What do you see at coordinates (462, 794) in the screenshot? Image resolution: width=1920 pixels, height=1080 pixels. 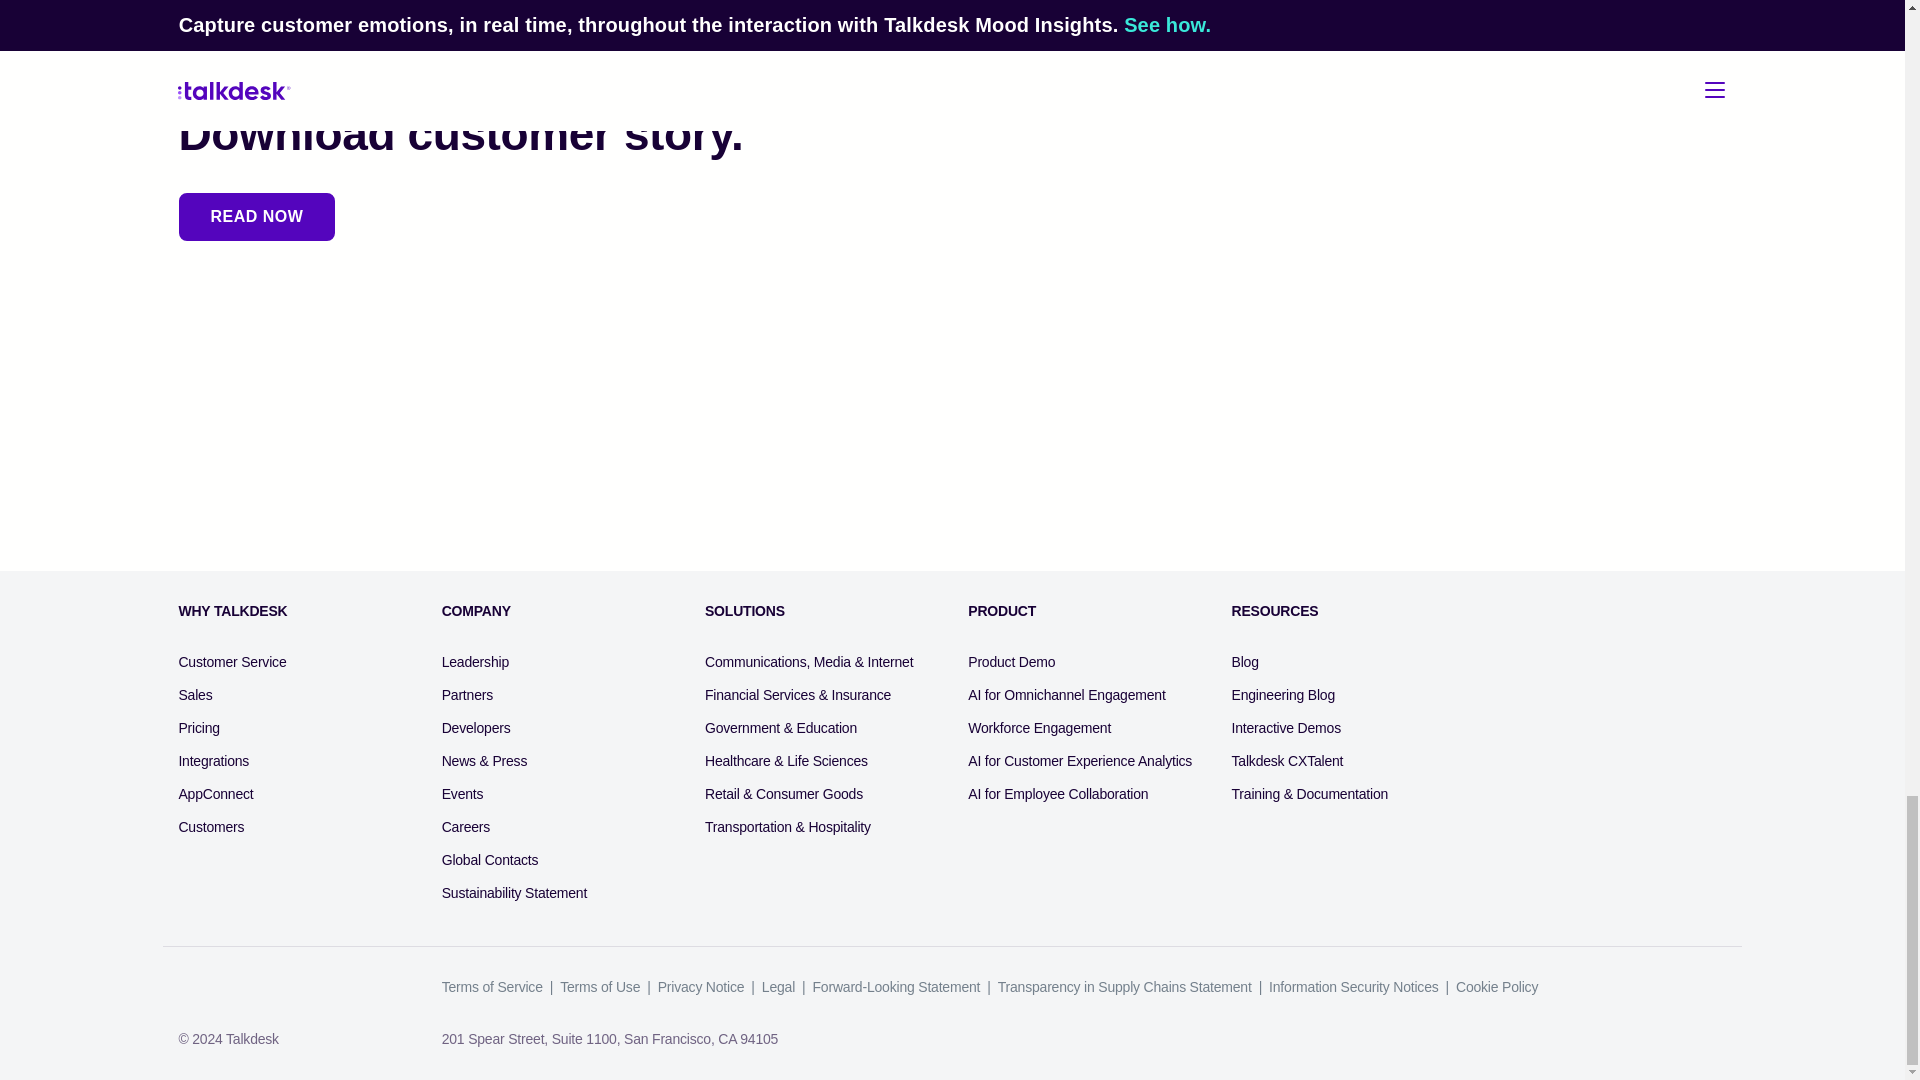 I see `Events` at bounding box center [462, 794].